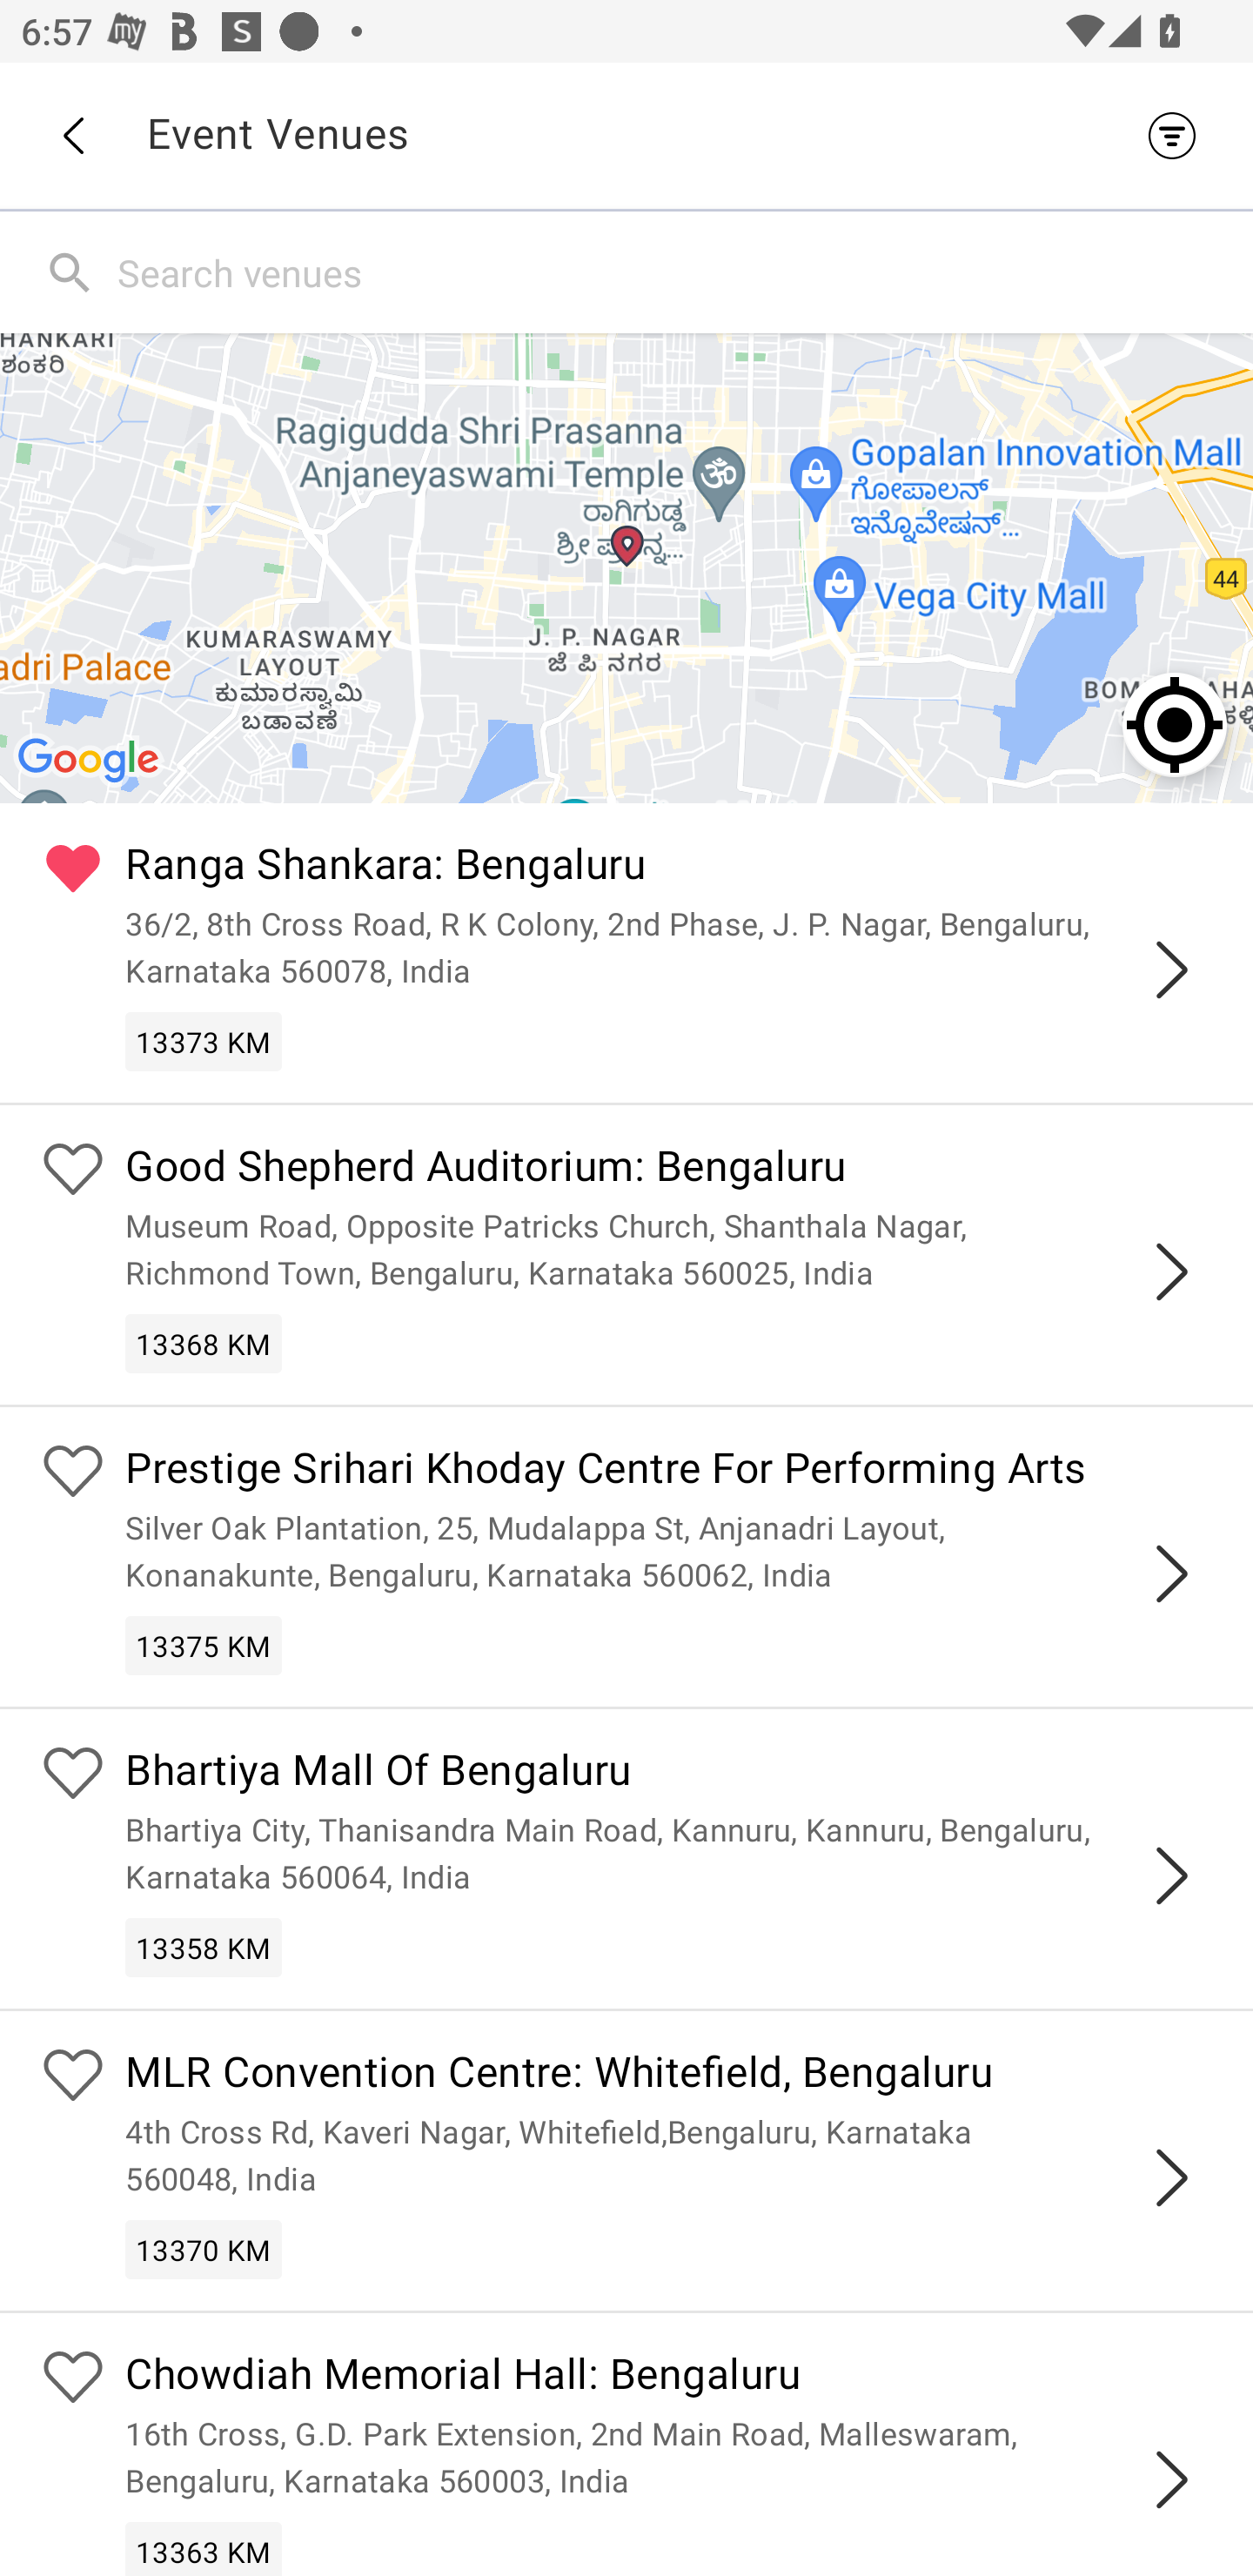  Describe the element at coordinates (1171, 969) in the screenshot. I see `` at that location.